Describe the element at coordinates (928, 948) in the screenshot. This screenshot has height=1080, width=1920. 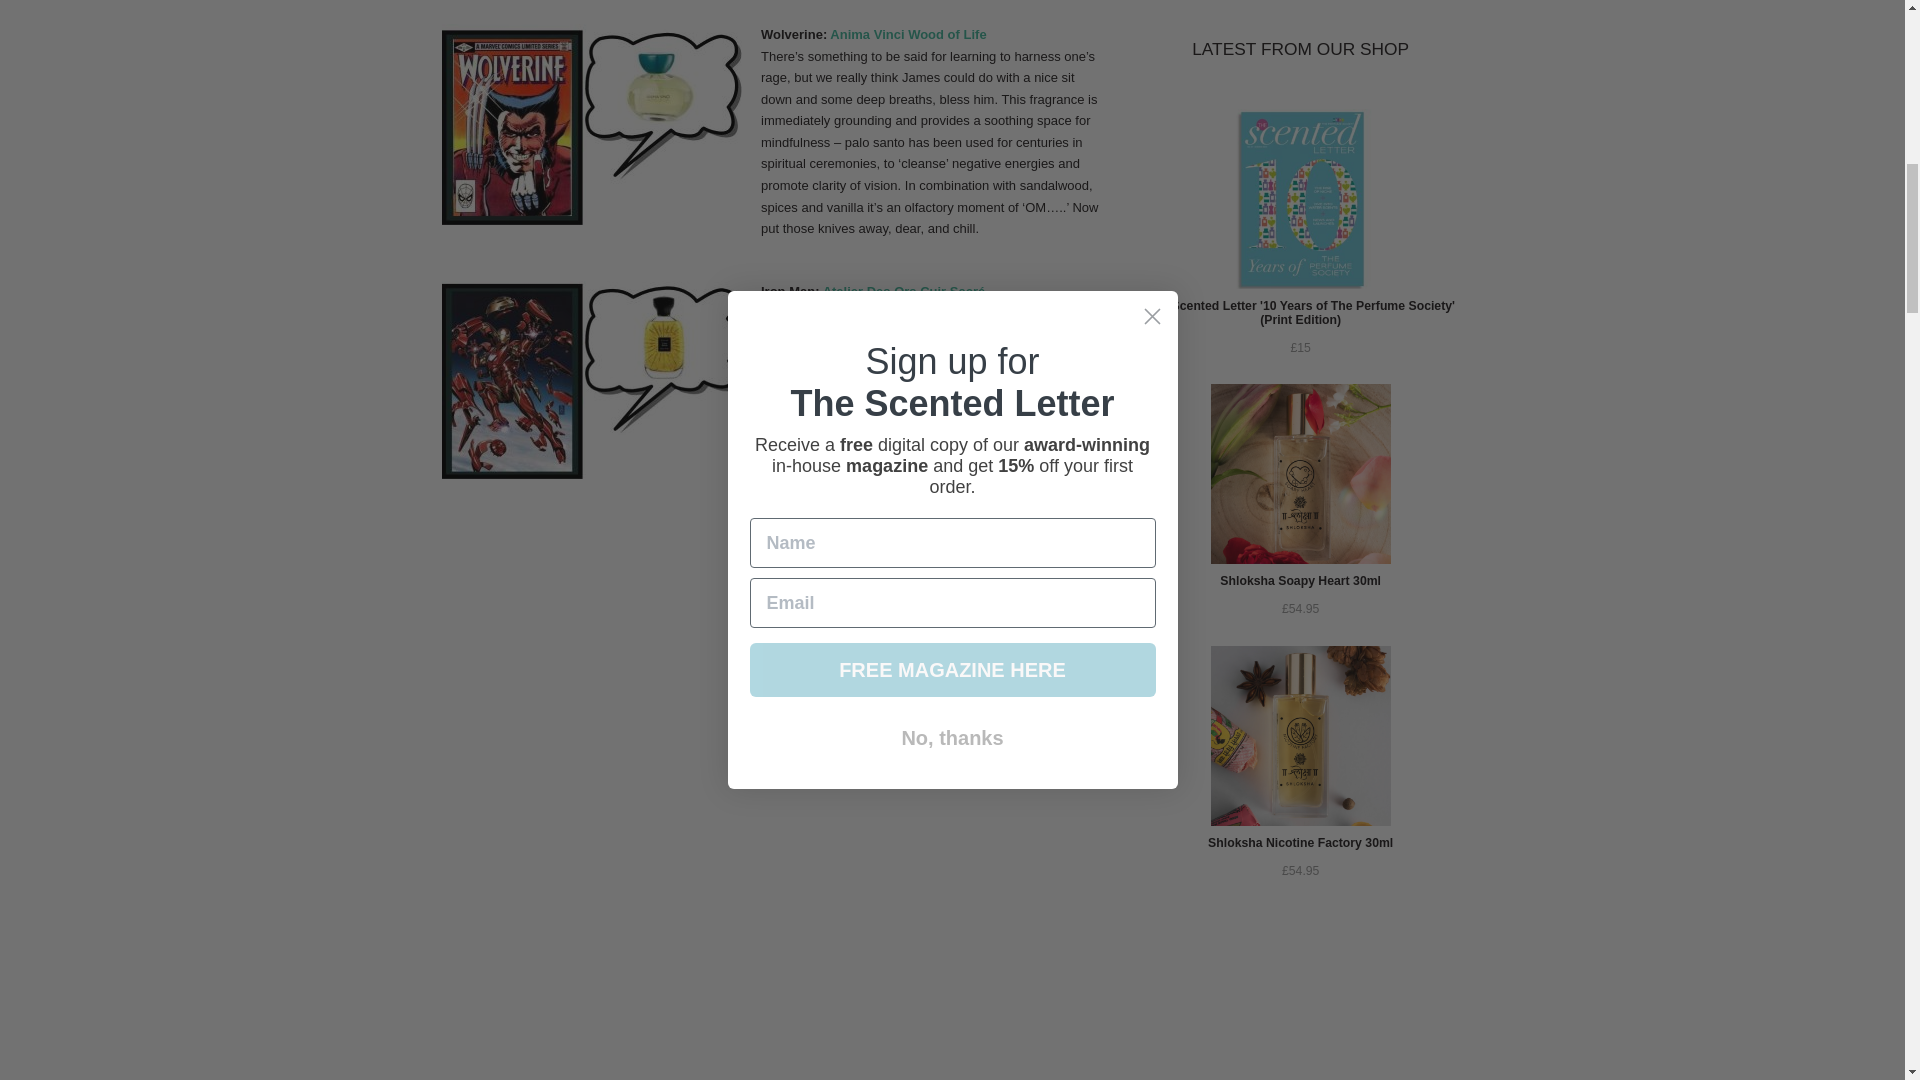
I see `Batman on the cover of Batman: Hush. Art by Jim Lee.` at that location.